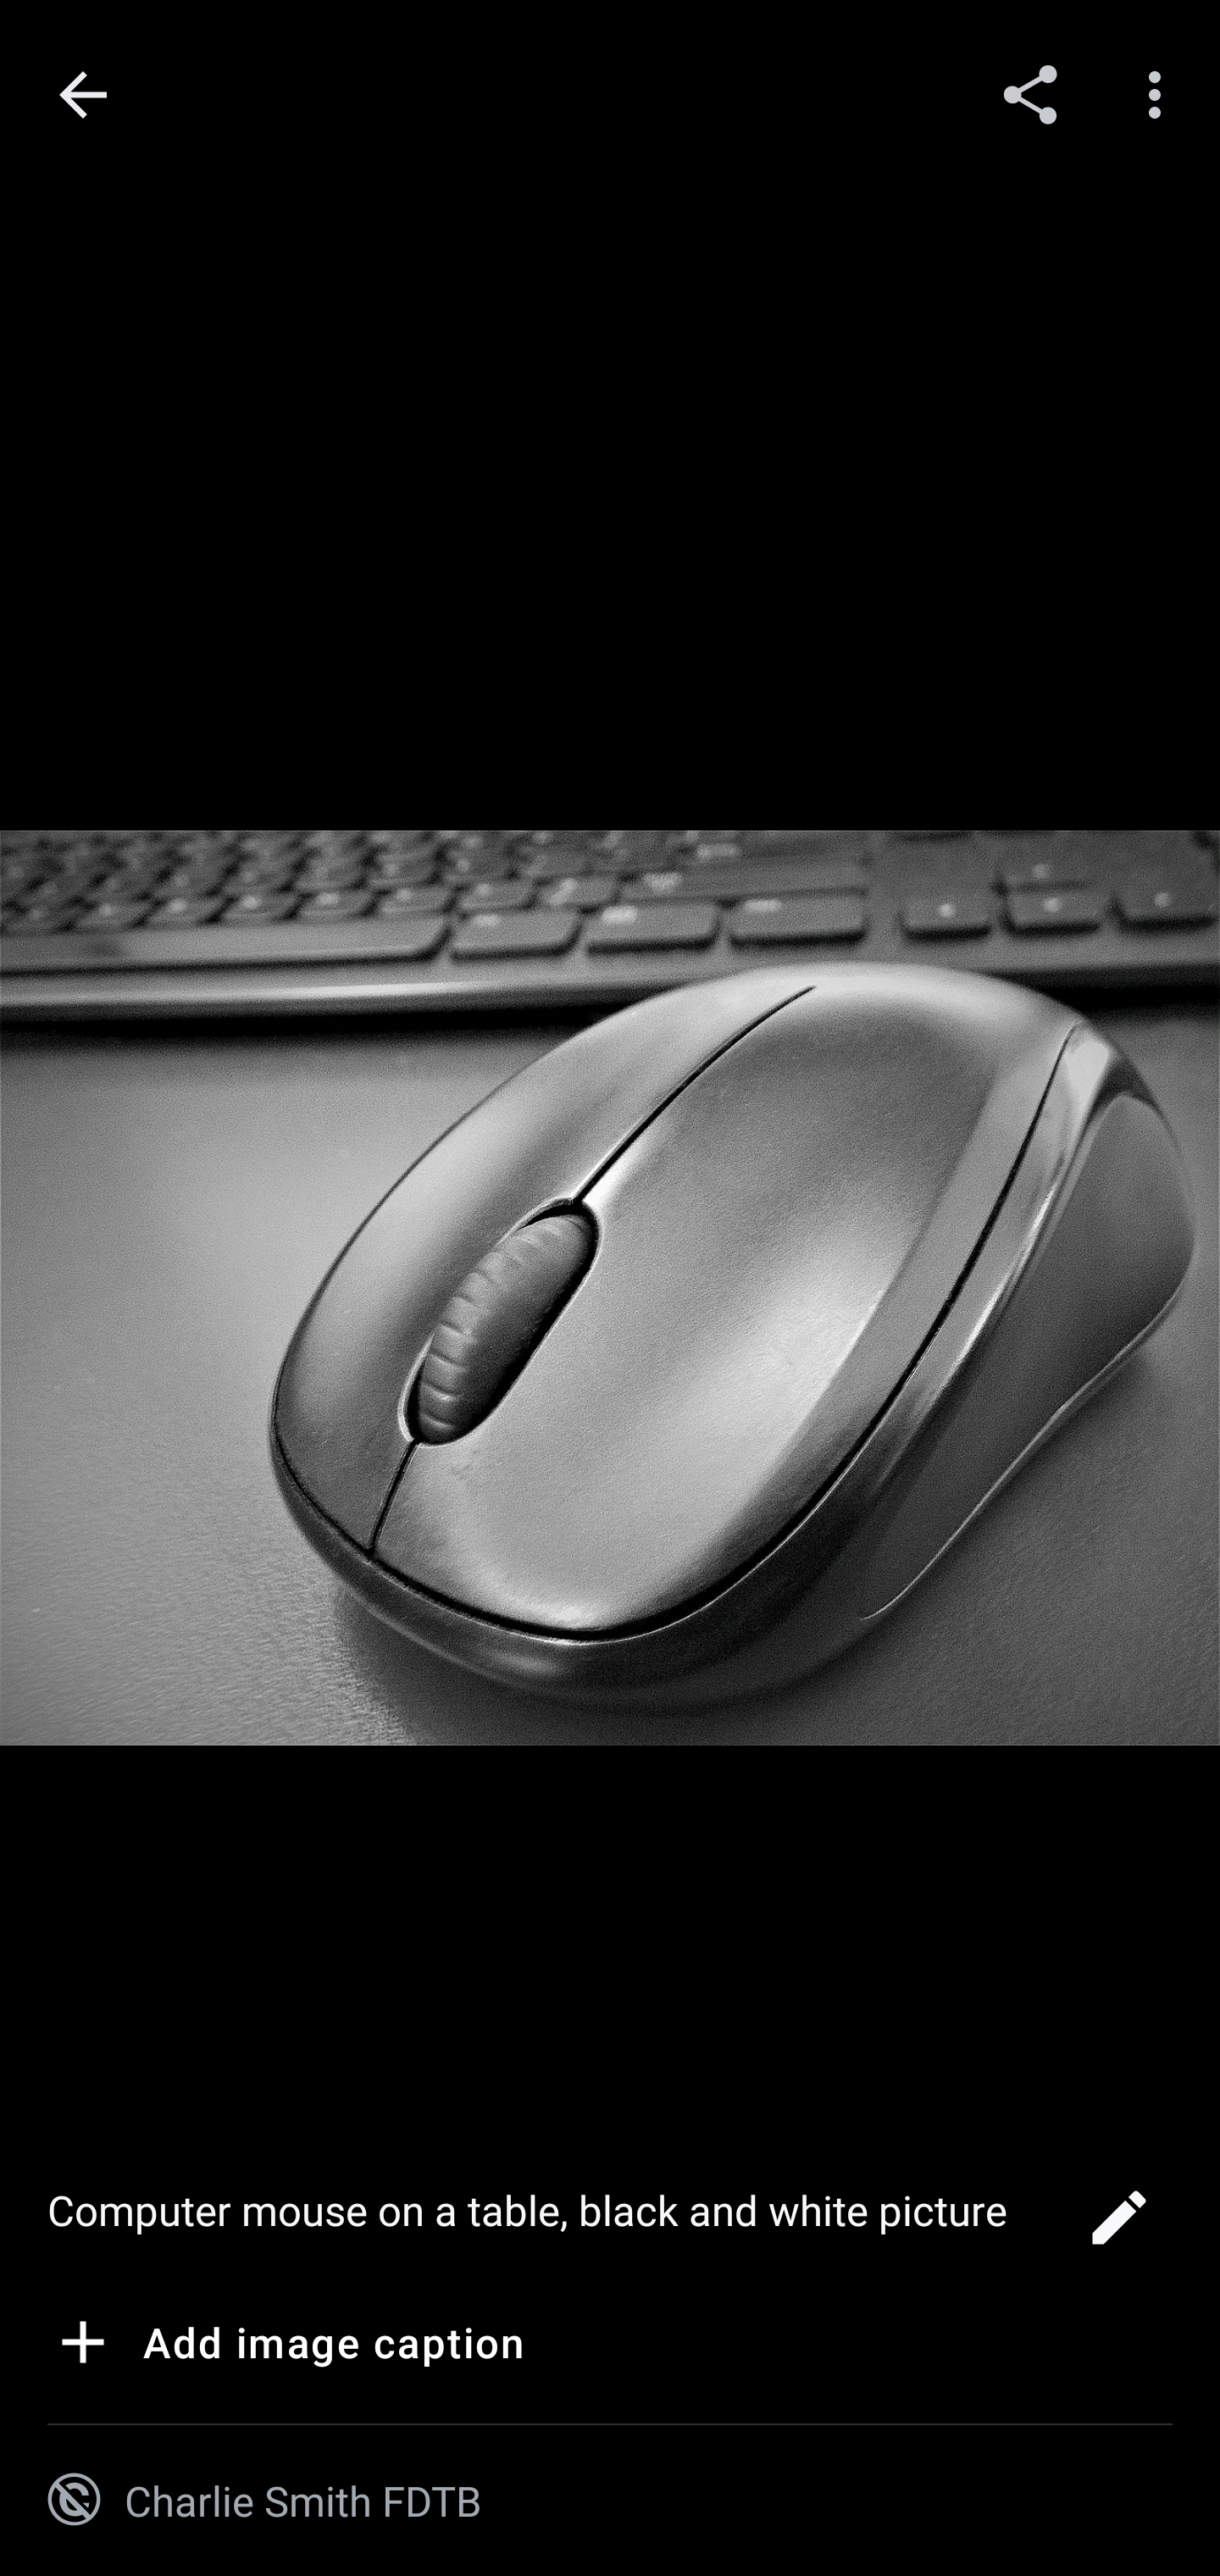 Image resolution: width=1220 pixels, height=2576 pixels. Describe the element at coordinates (286, 2347) in the screenshot. I see `Add image caption` at that location.